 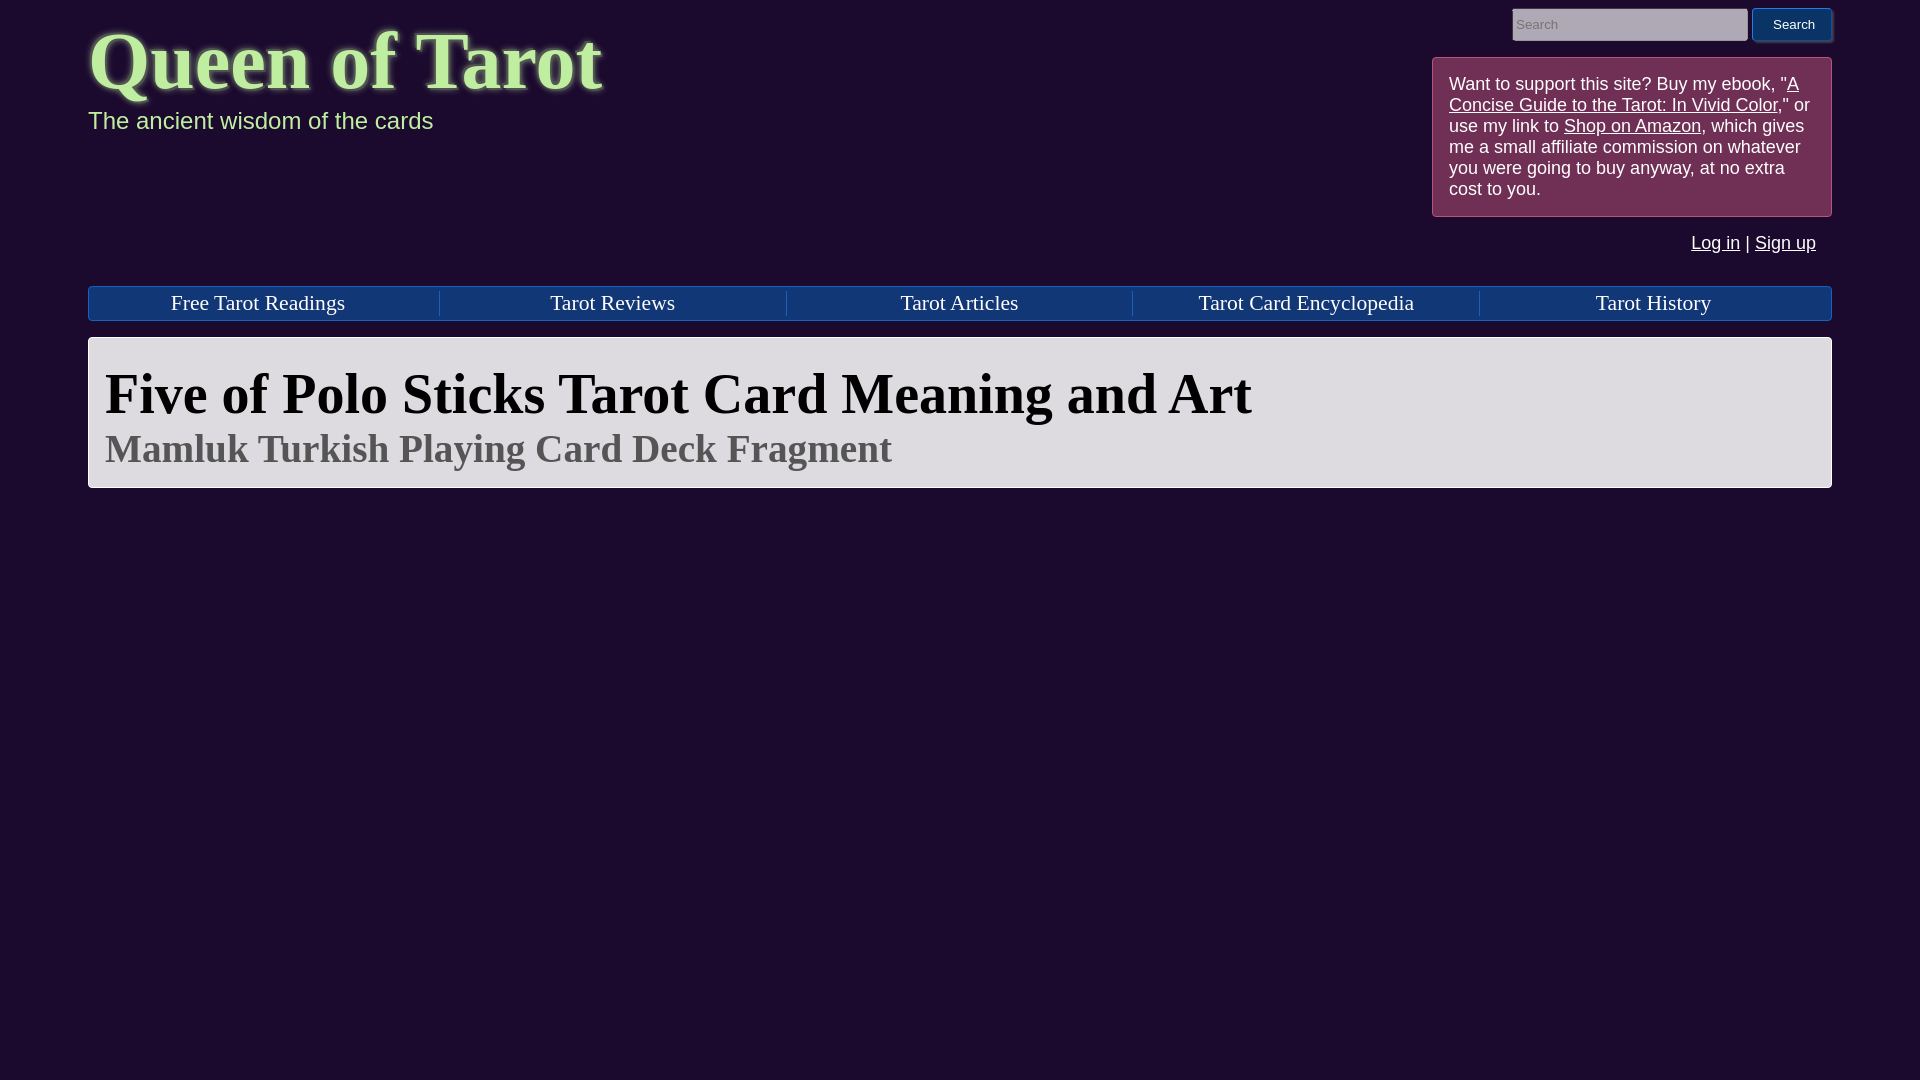 What do you see at coordinates (1652, 302) in the screenshot?
I see `Tarot History` at bounding box center [1652, 302].